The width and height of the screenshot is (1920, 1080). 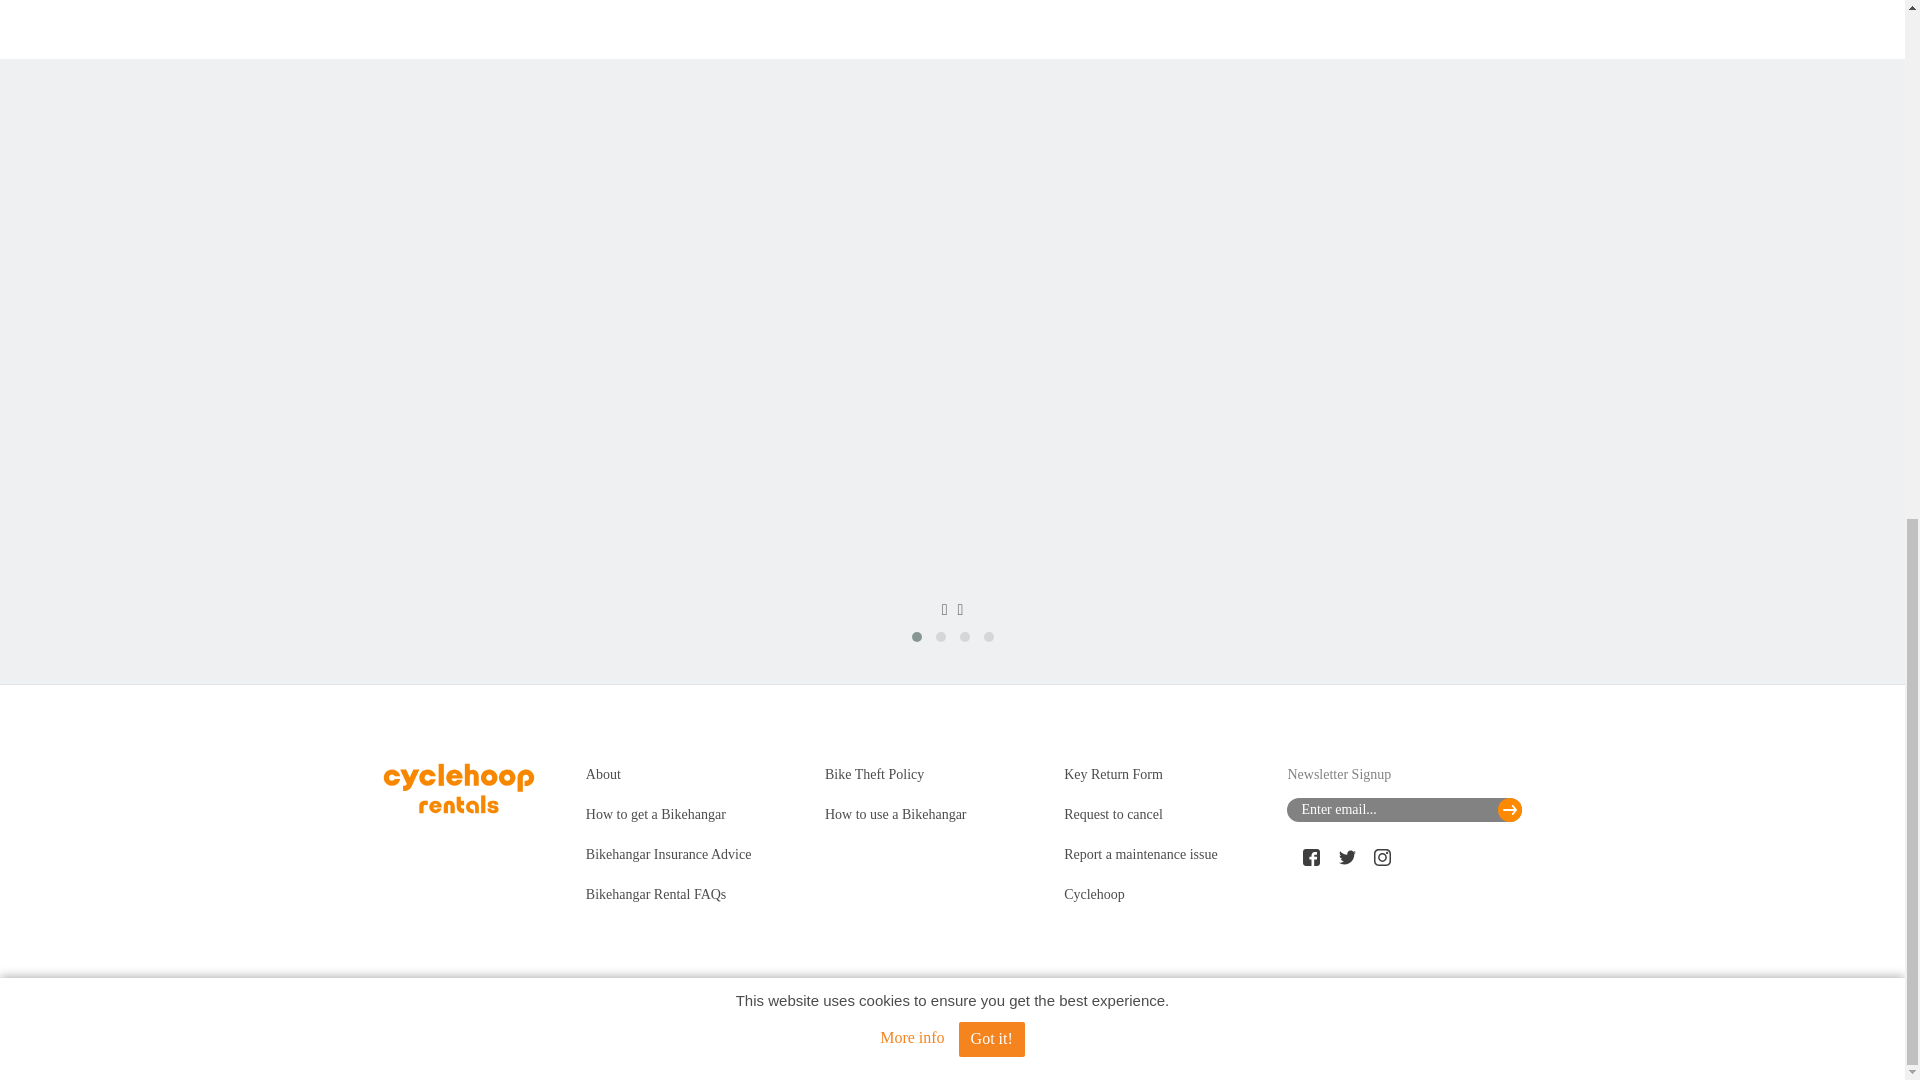 I want to click on Cyclehoop, so click(x=1094, y=894).